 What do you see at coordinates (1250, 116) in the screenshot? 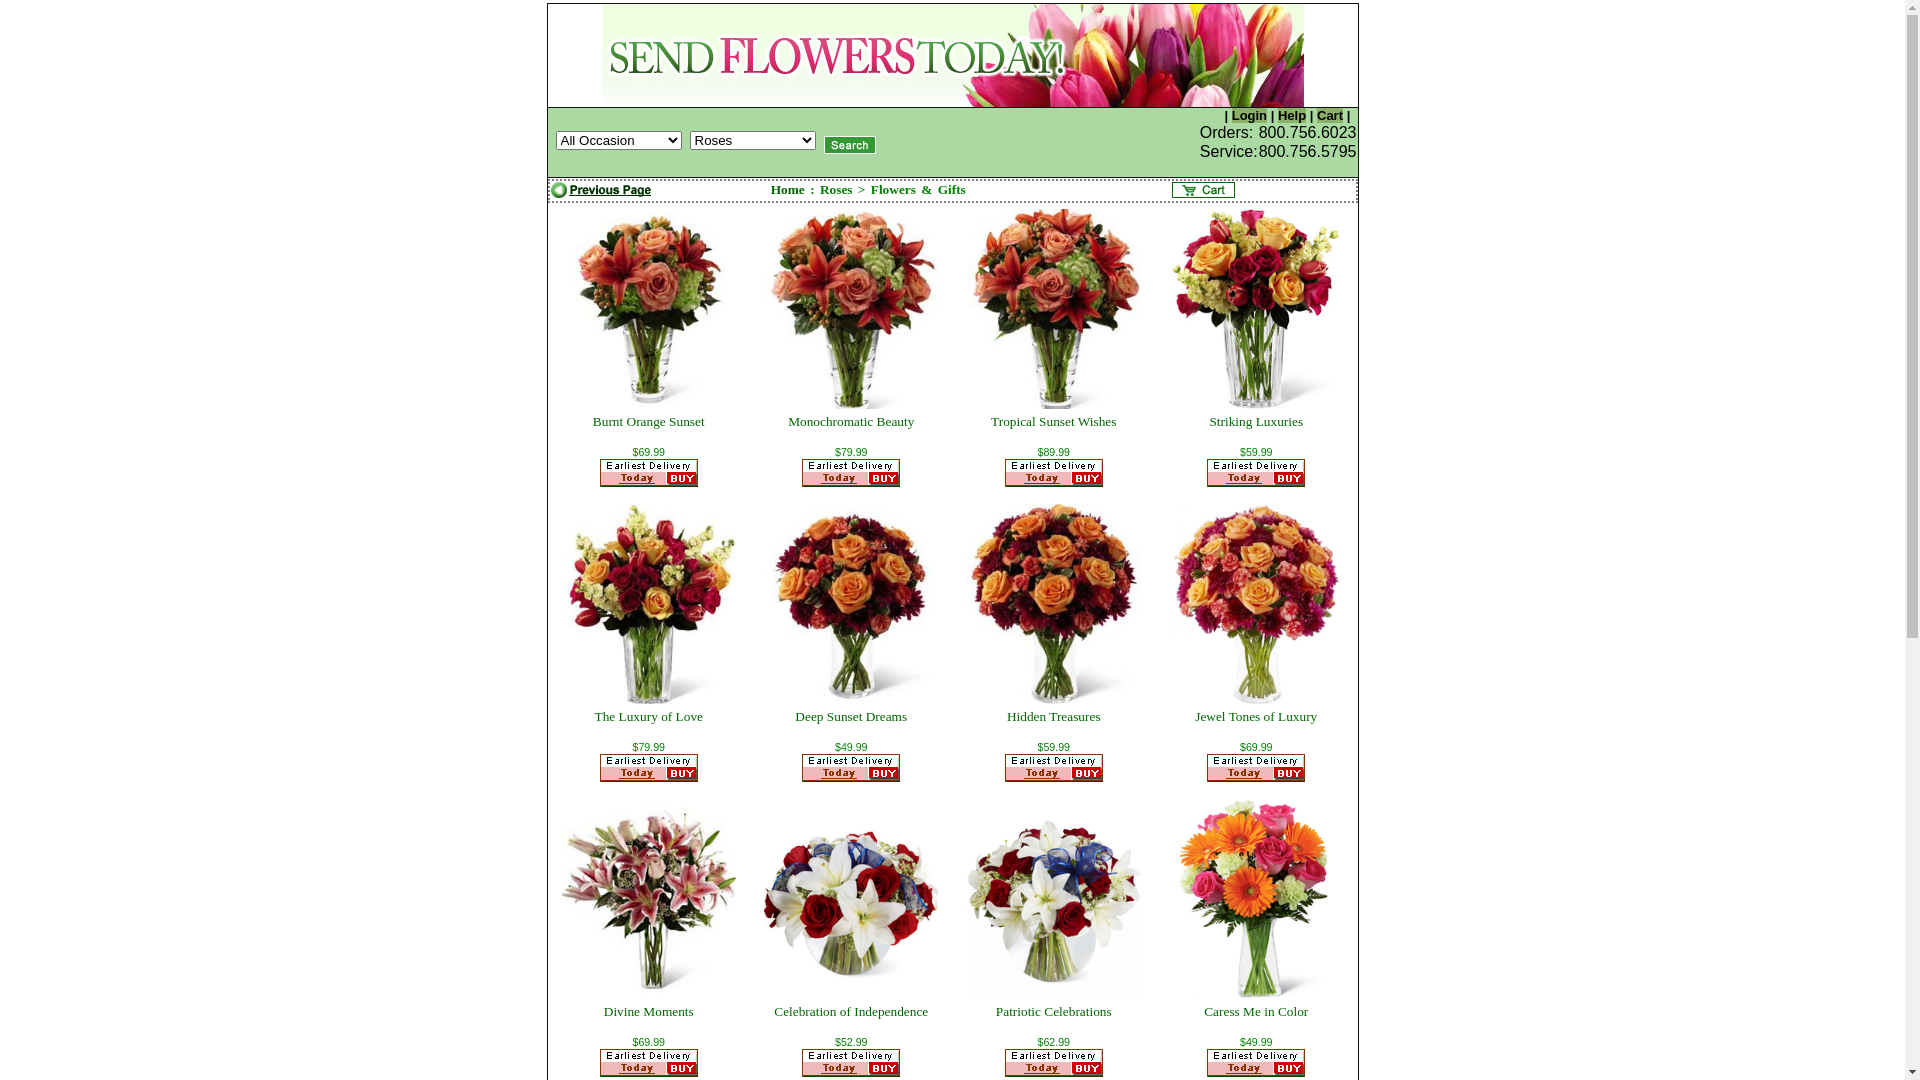
I see `Login` at bounding box center [1250, 116].